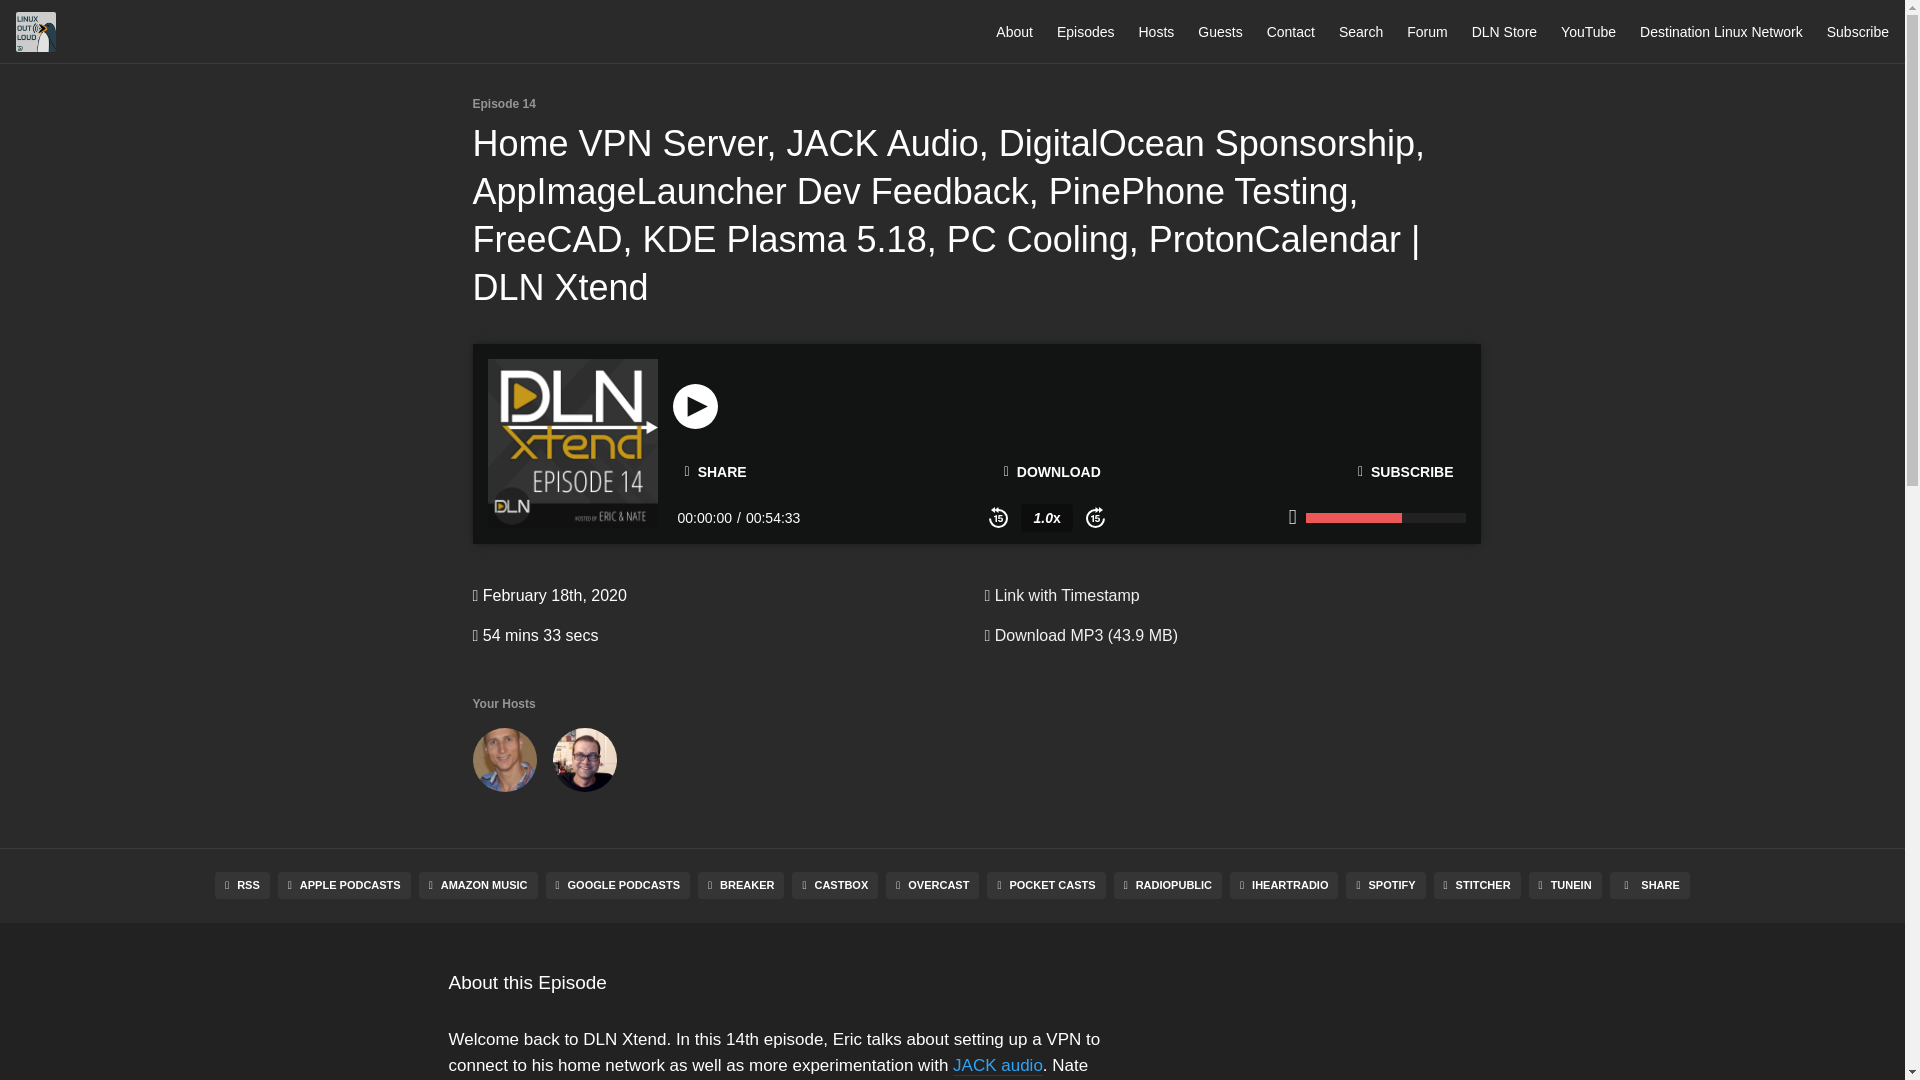  What do you see at coordinates (1588, 31) in the screenshot?
I see `YouTube` at bounding box center [1588, 31].